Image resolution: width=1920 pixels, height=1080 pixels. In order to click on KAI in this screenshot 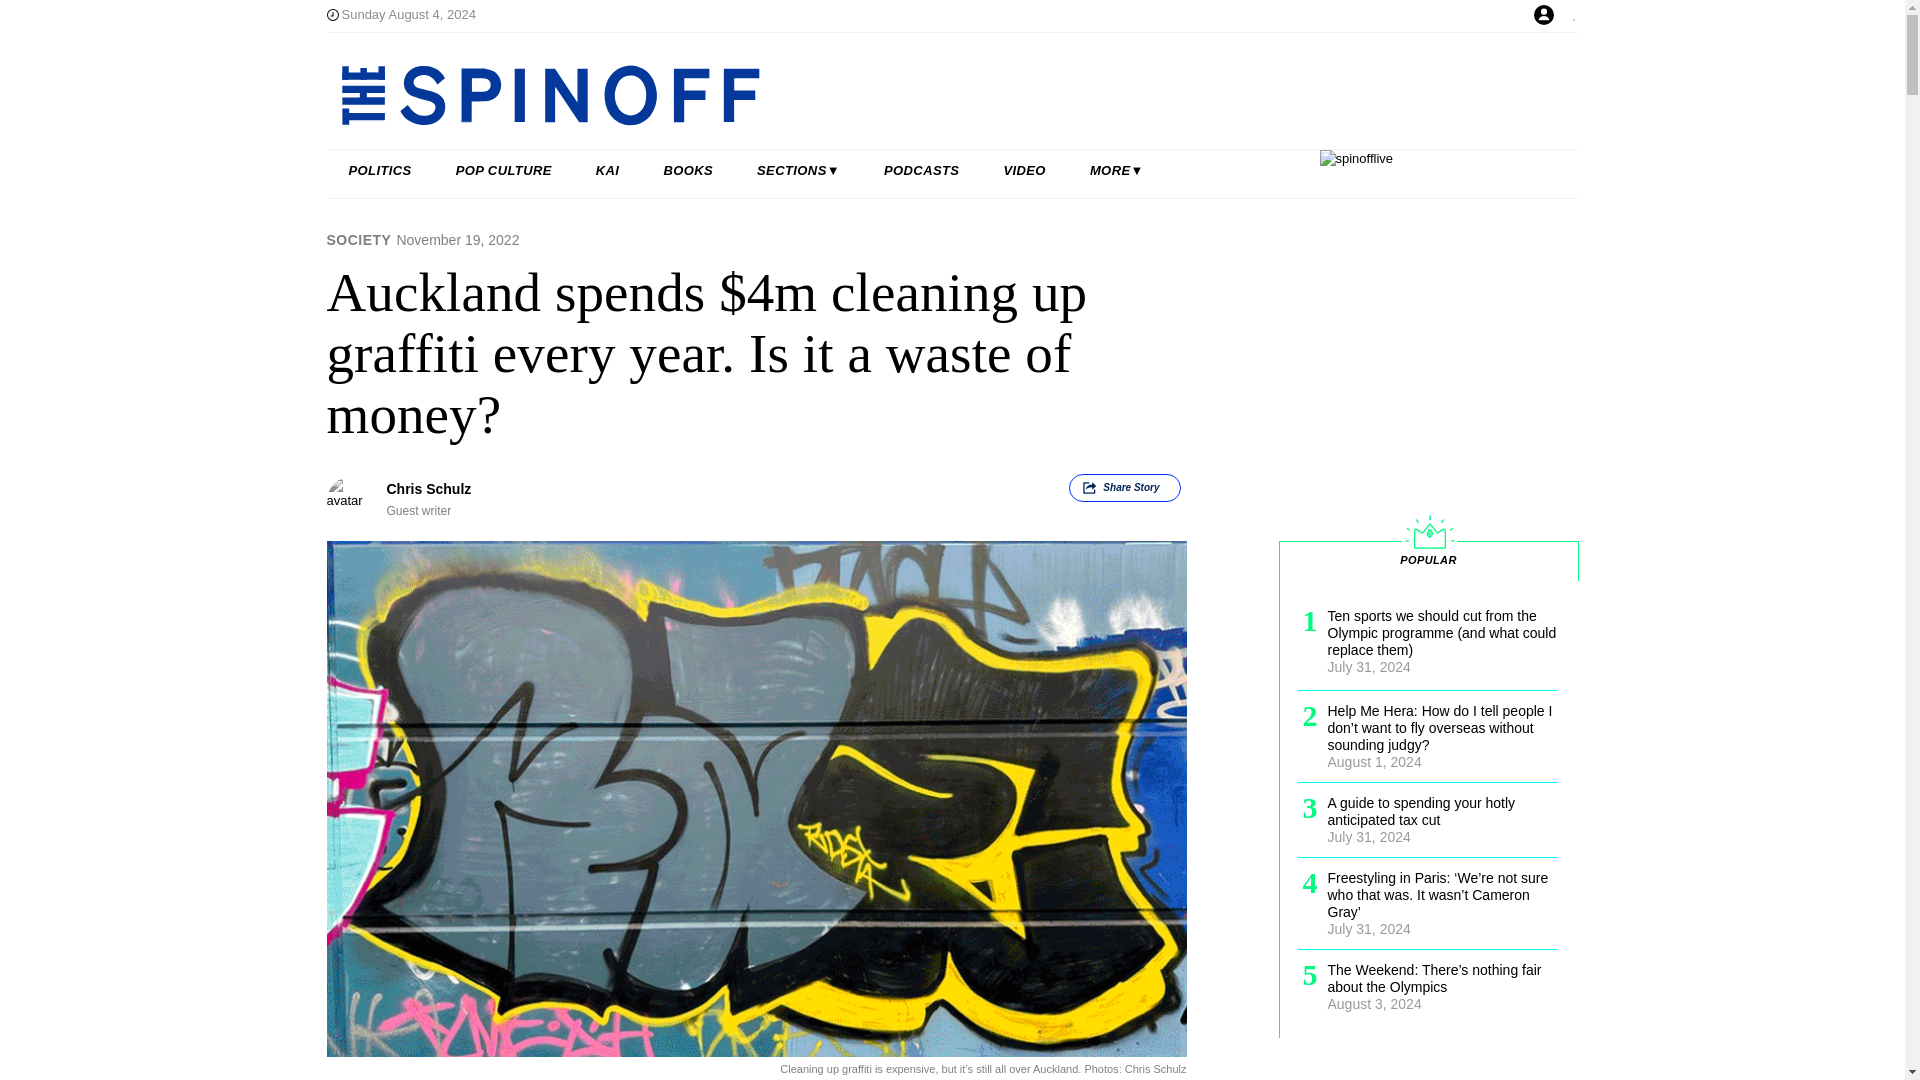, I will do `click(608, 171)`.